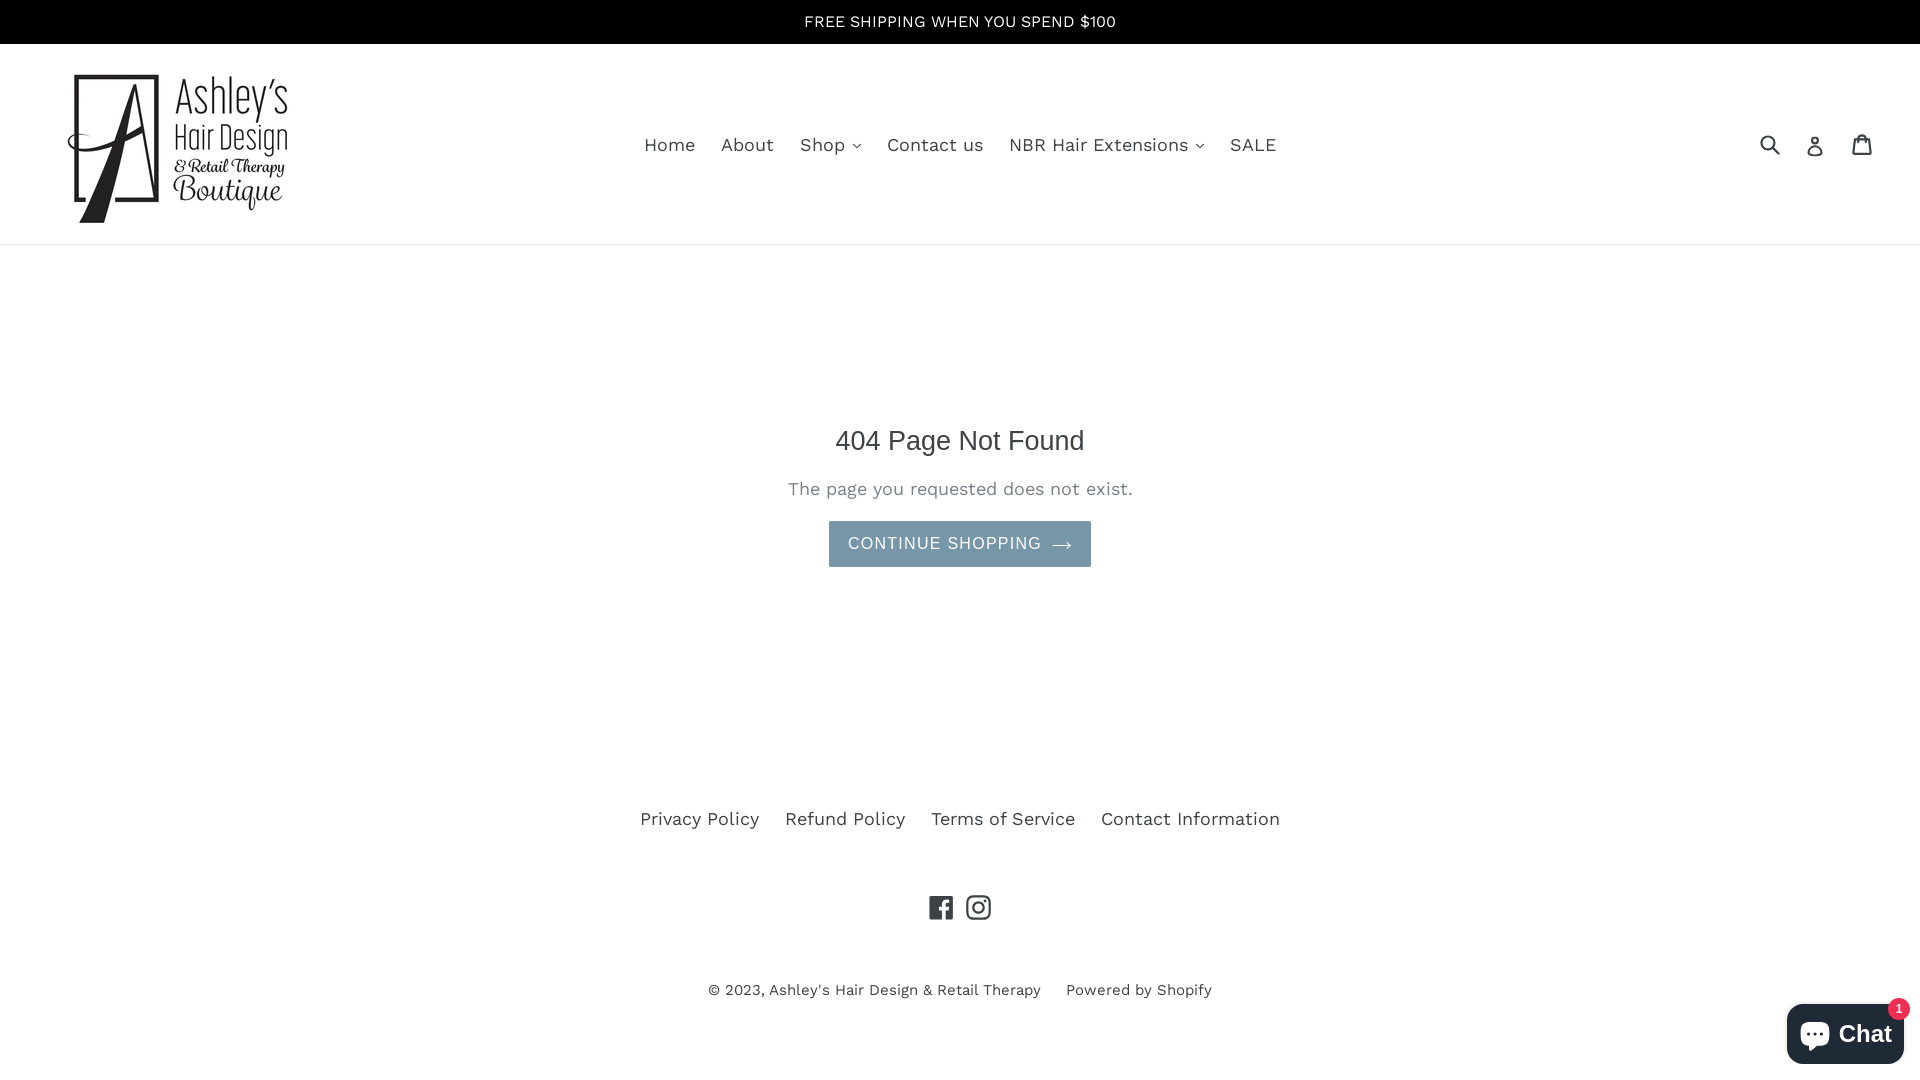  I want to click on Terms of Service, so click(1003, 818).